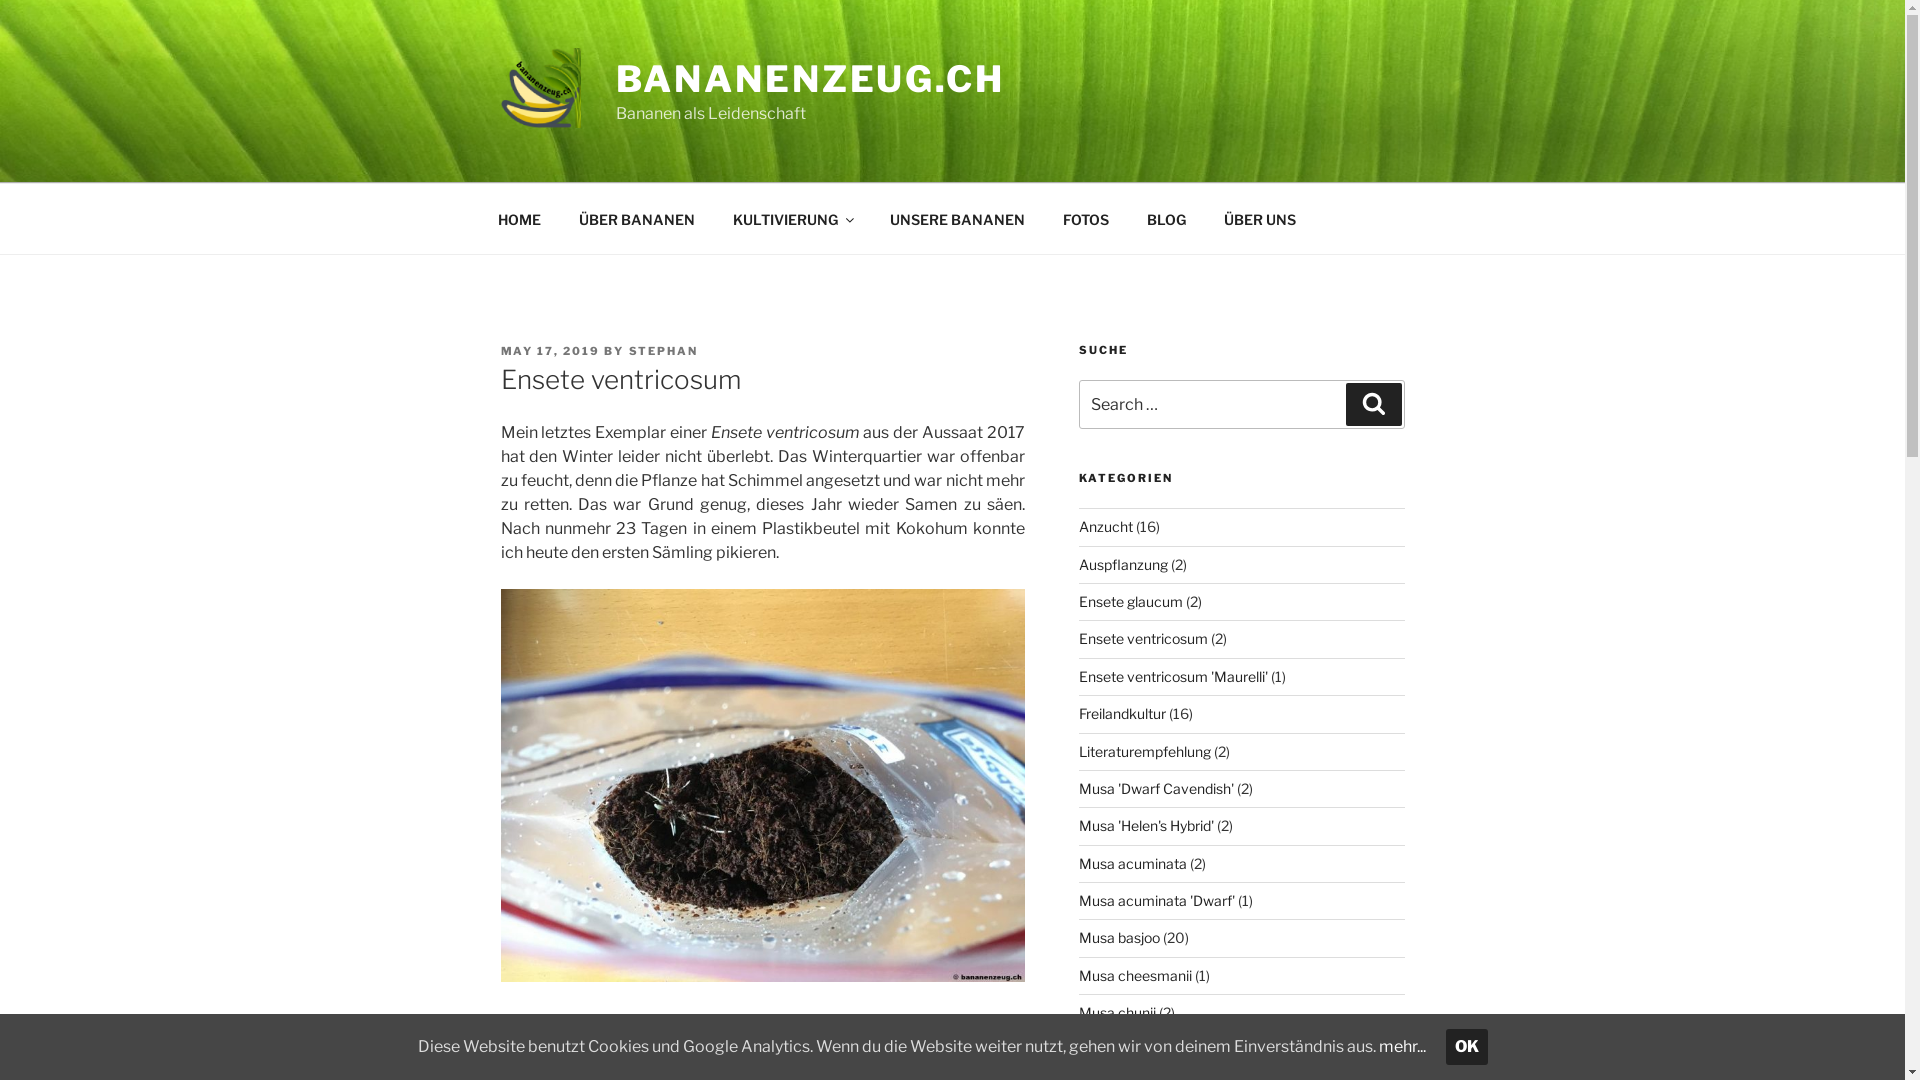 The width and height of the screenshot is (1920, 1080). I want to click on Musa acuminata 'Dwarf', so click(1157, 900).